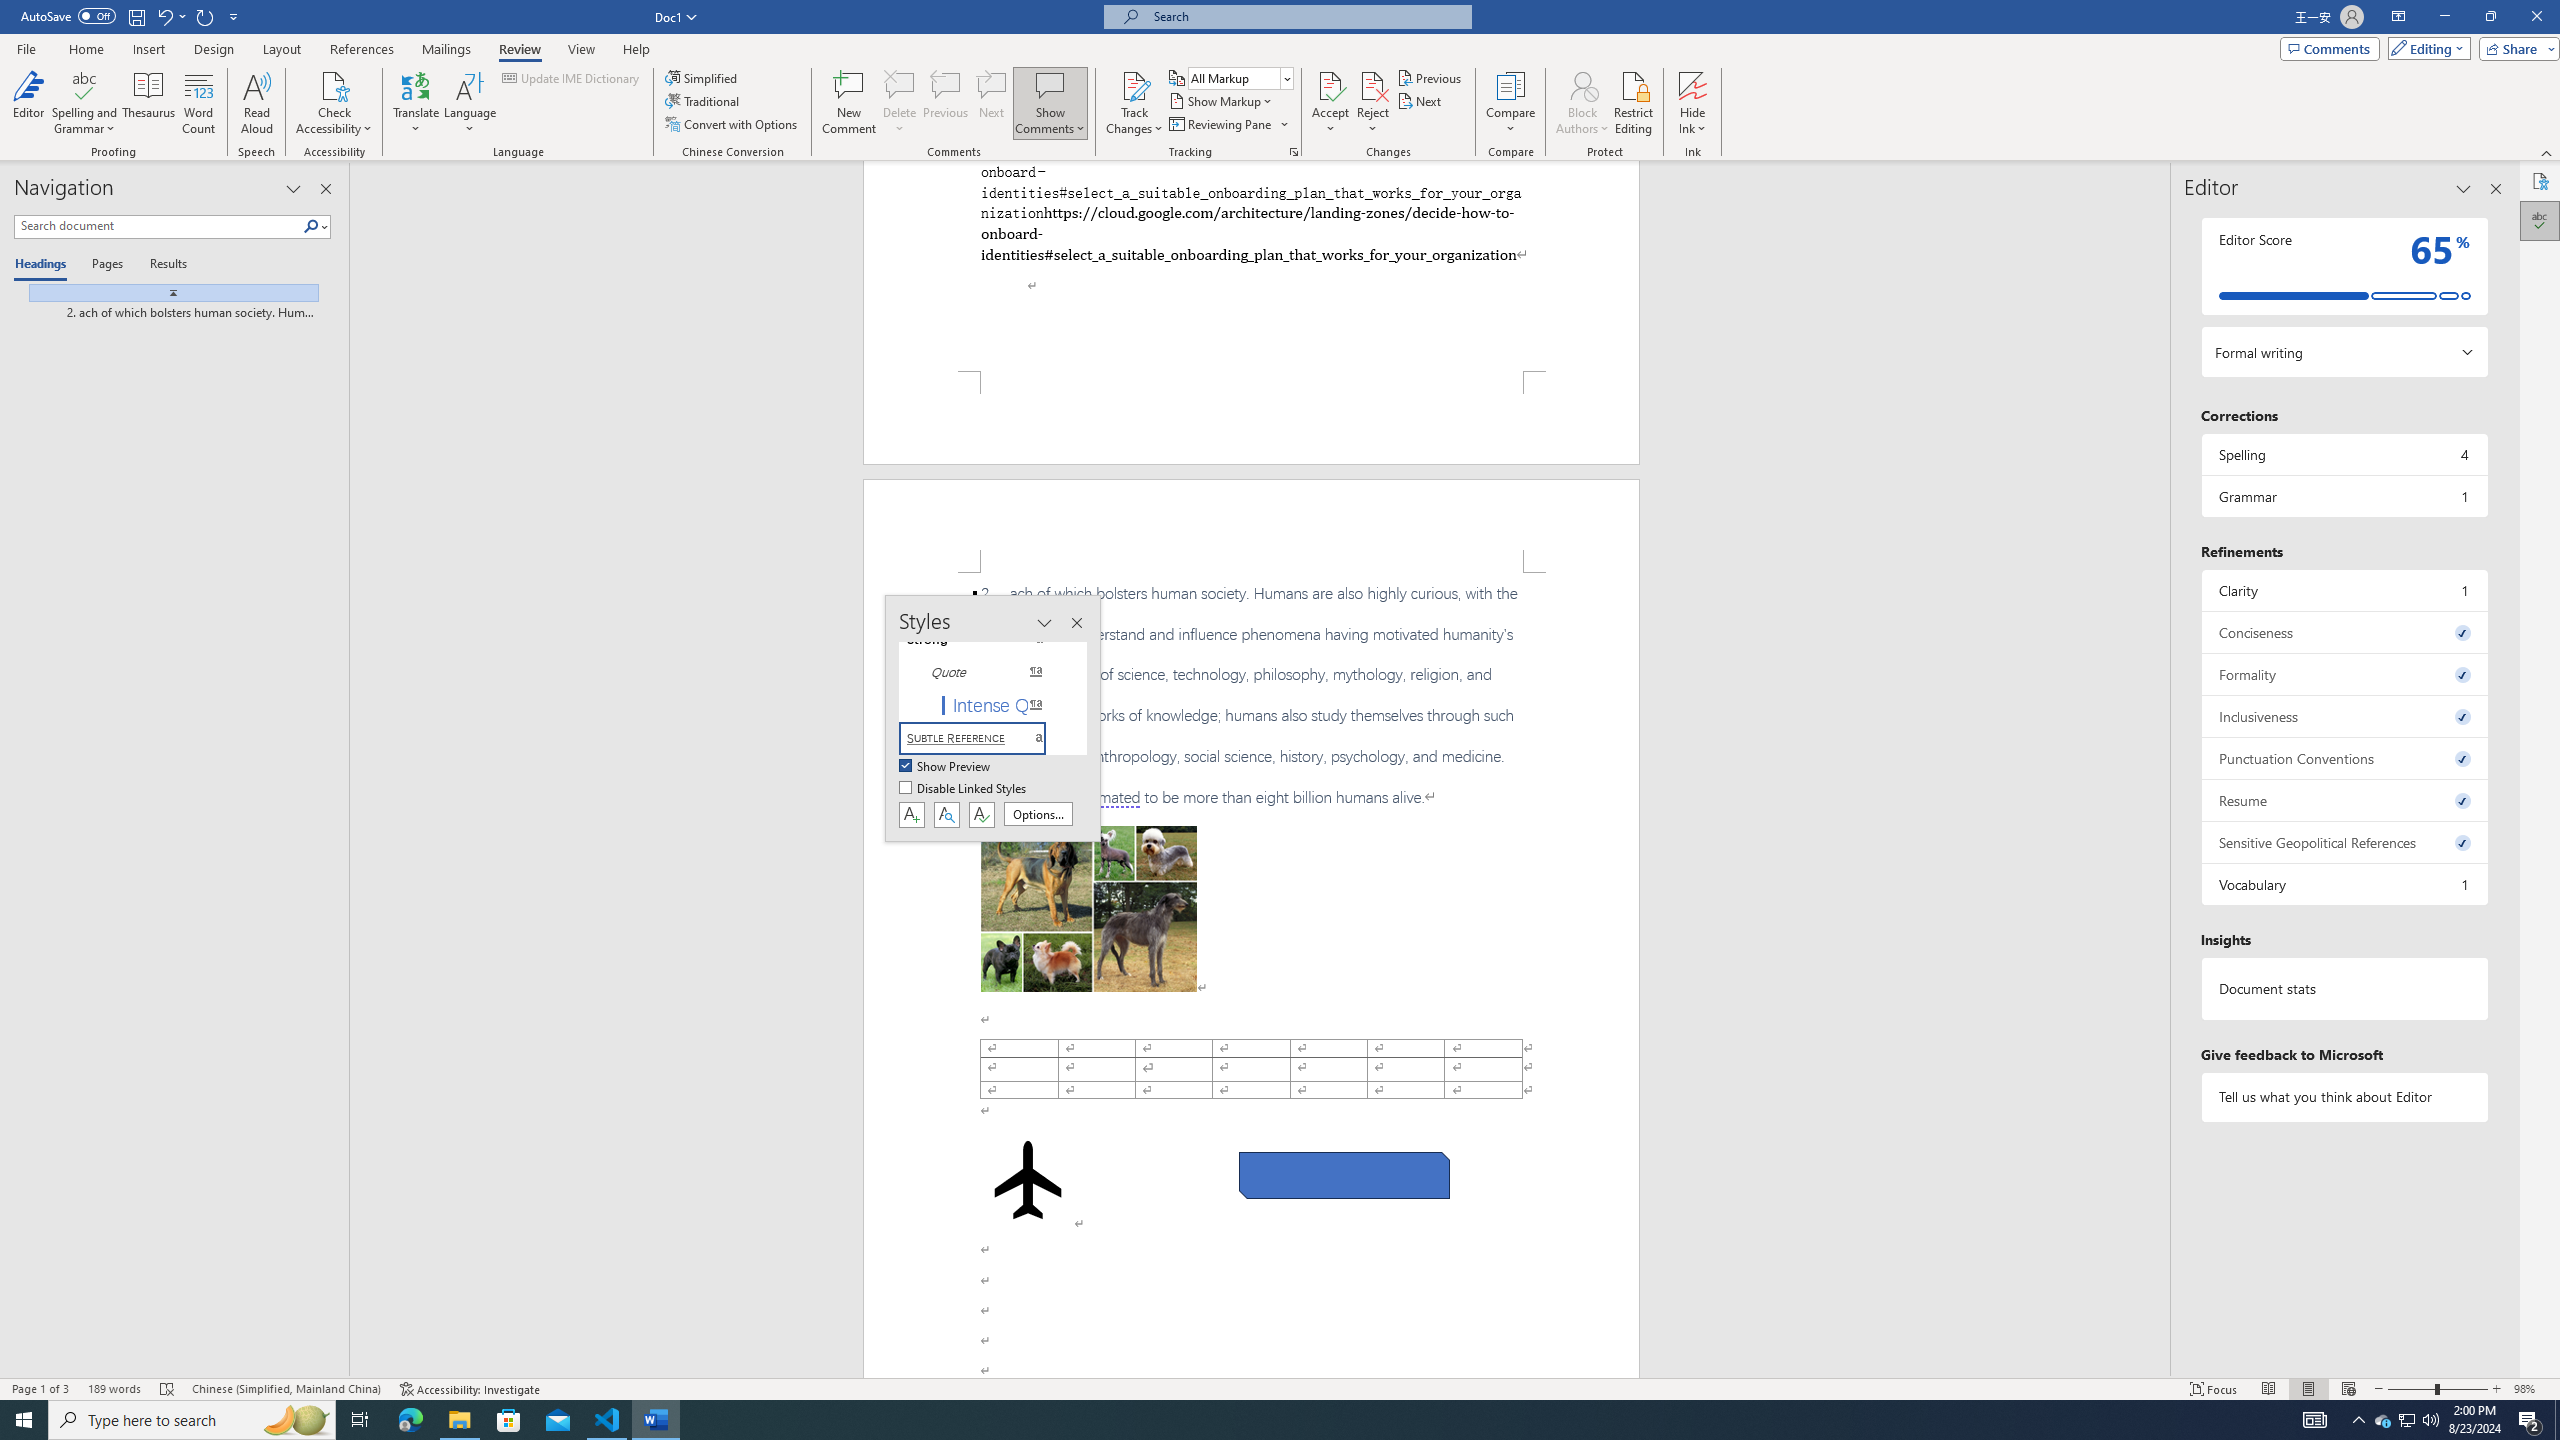 This screenshot has width=2560, height=1440. I want to click on Editing, so click(2425, 48).